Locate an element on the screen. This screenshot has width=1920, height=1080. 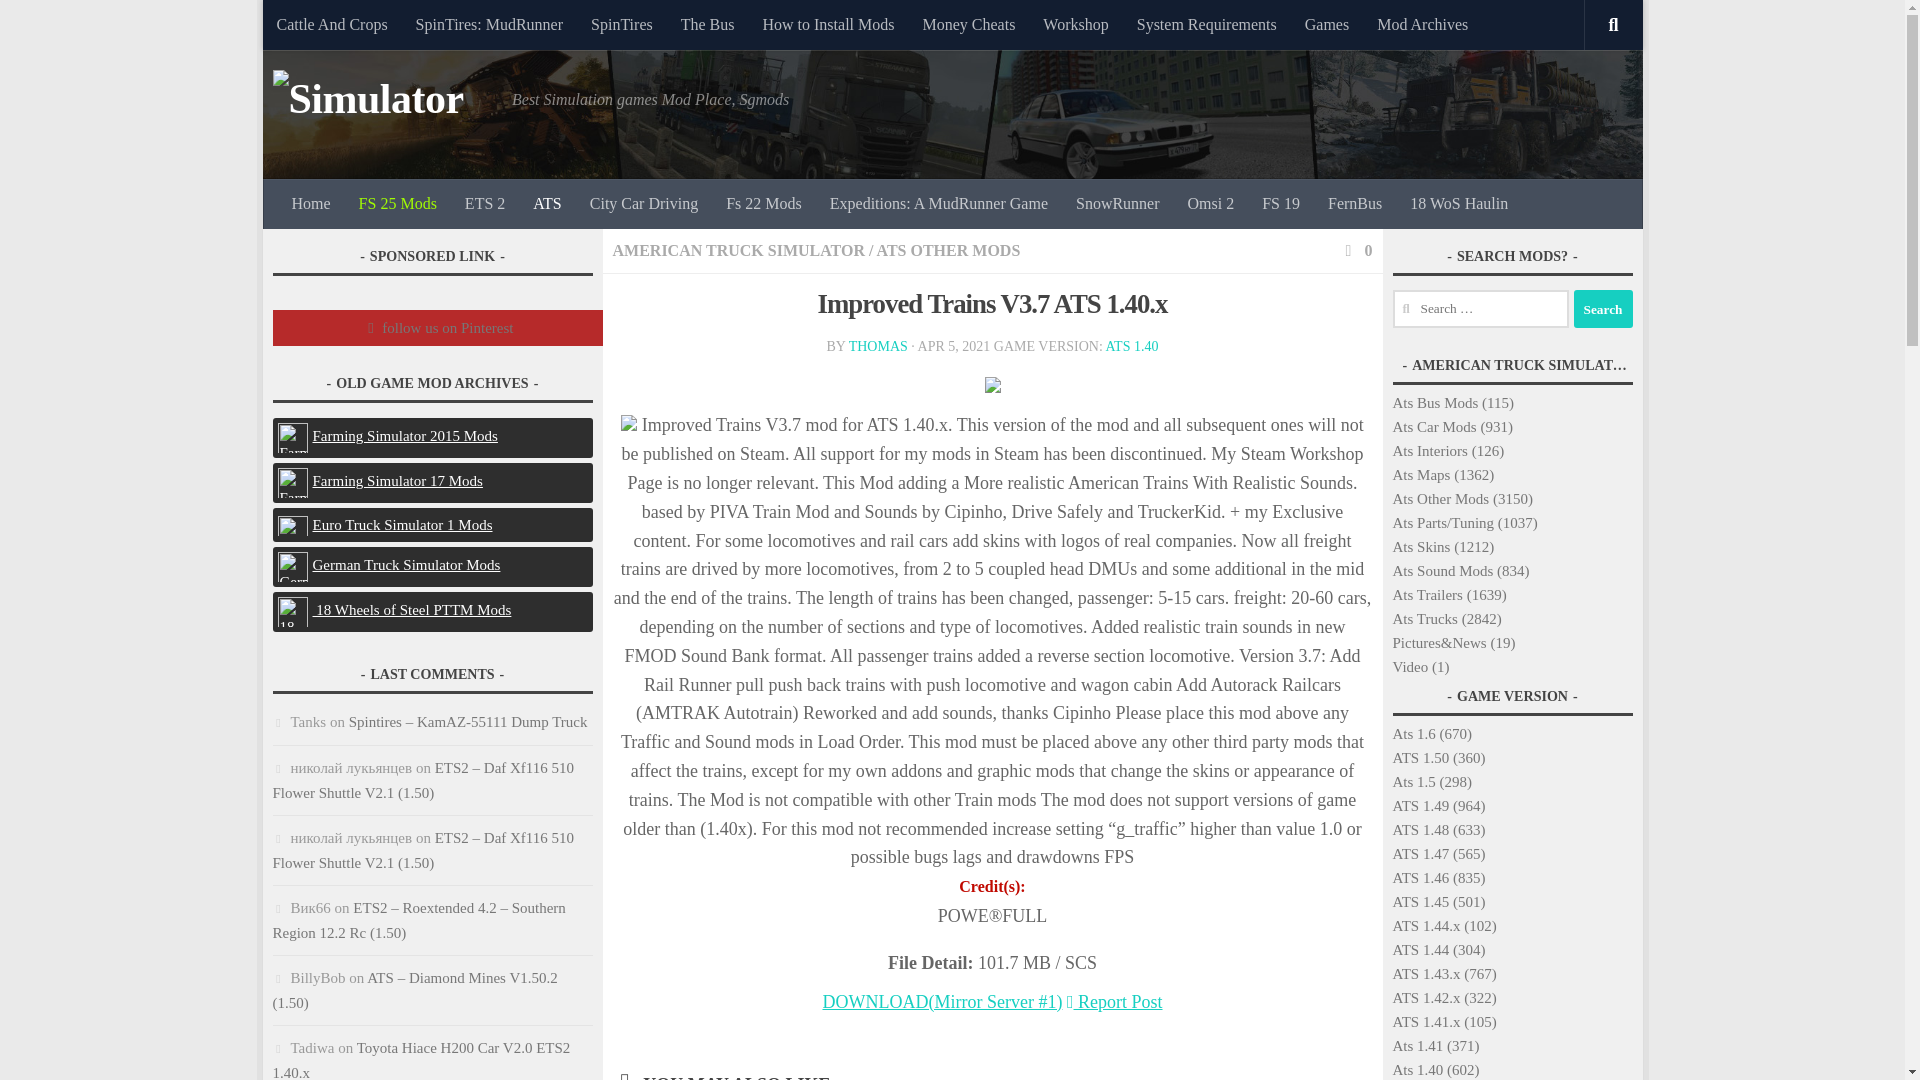
FS 19 is located at coordinates (1280, 204).